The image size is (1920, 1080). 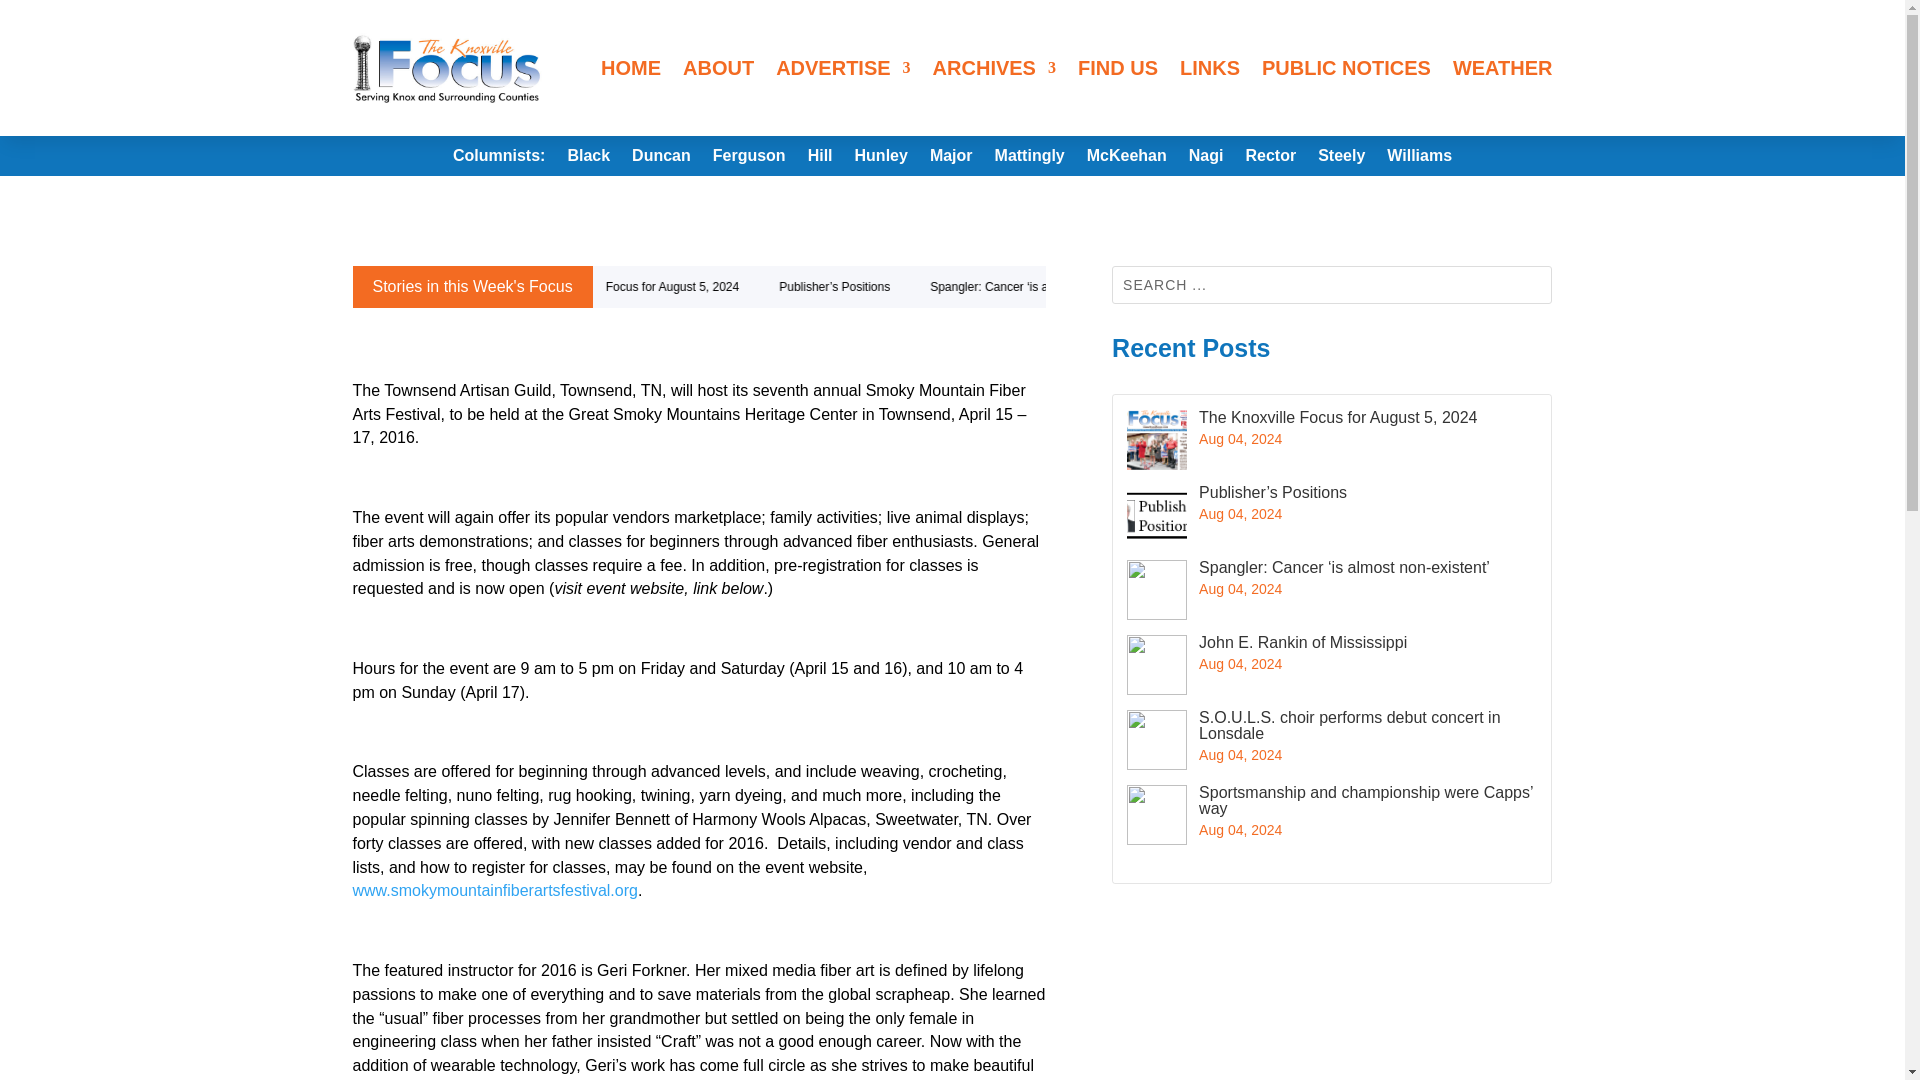 What do you see at coordinates (588, 160) in the screenshot?
I see `Black` at bounding box center [588, 160].